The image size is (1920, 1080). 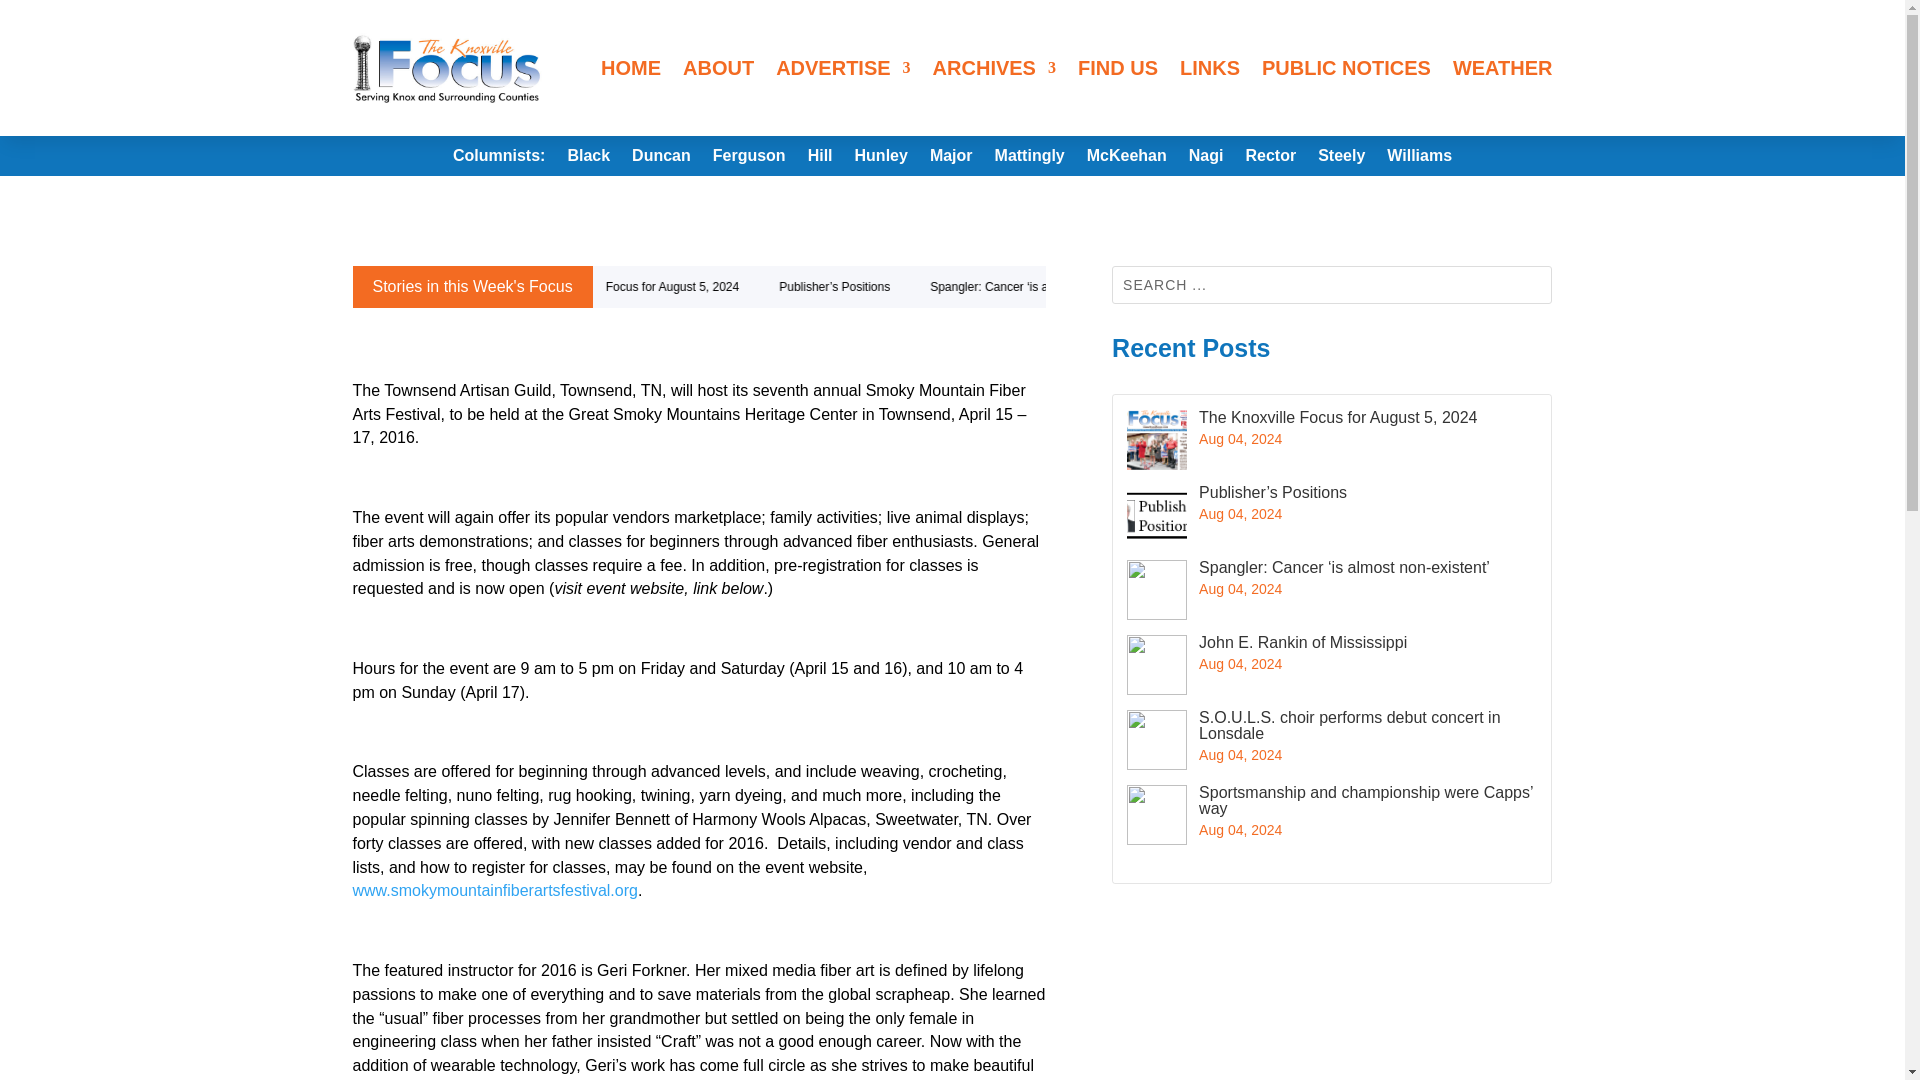 What do you see at coordinates (588, 160) in the screenshot?
I see `Black` at bounding box center [588, 160].